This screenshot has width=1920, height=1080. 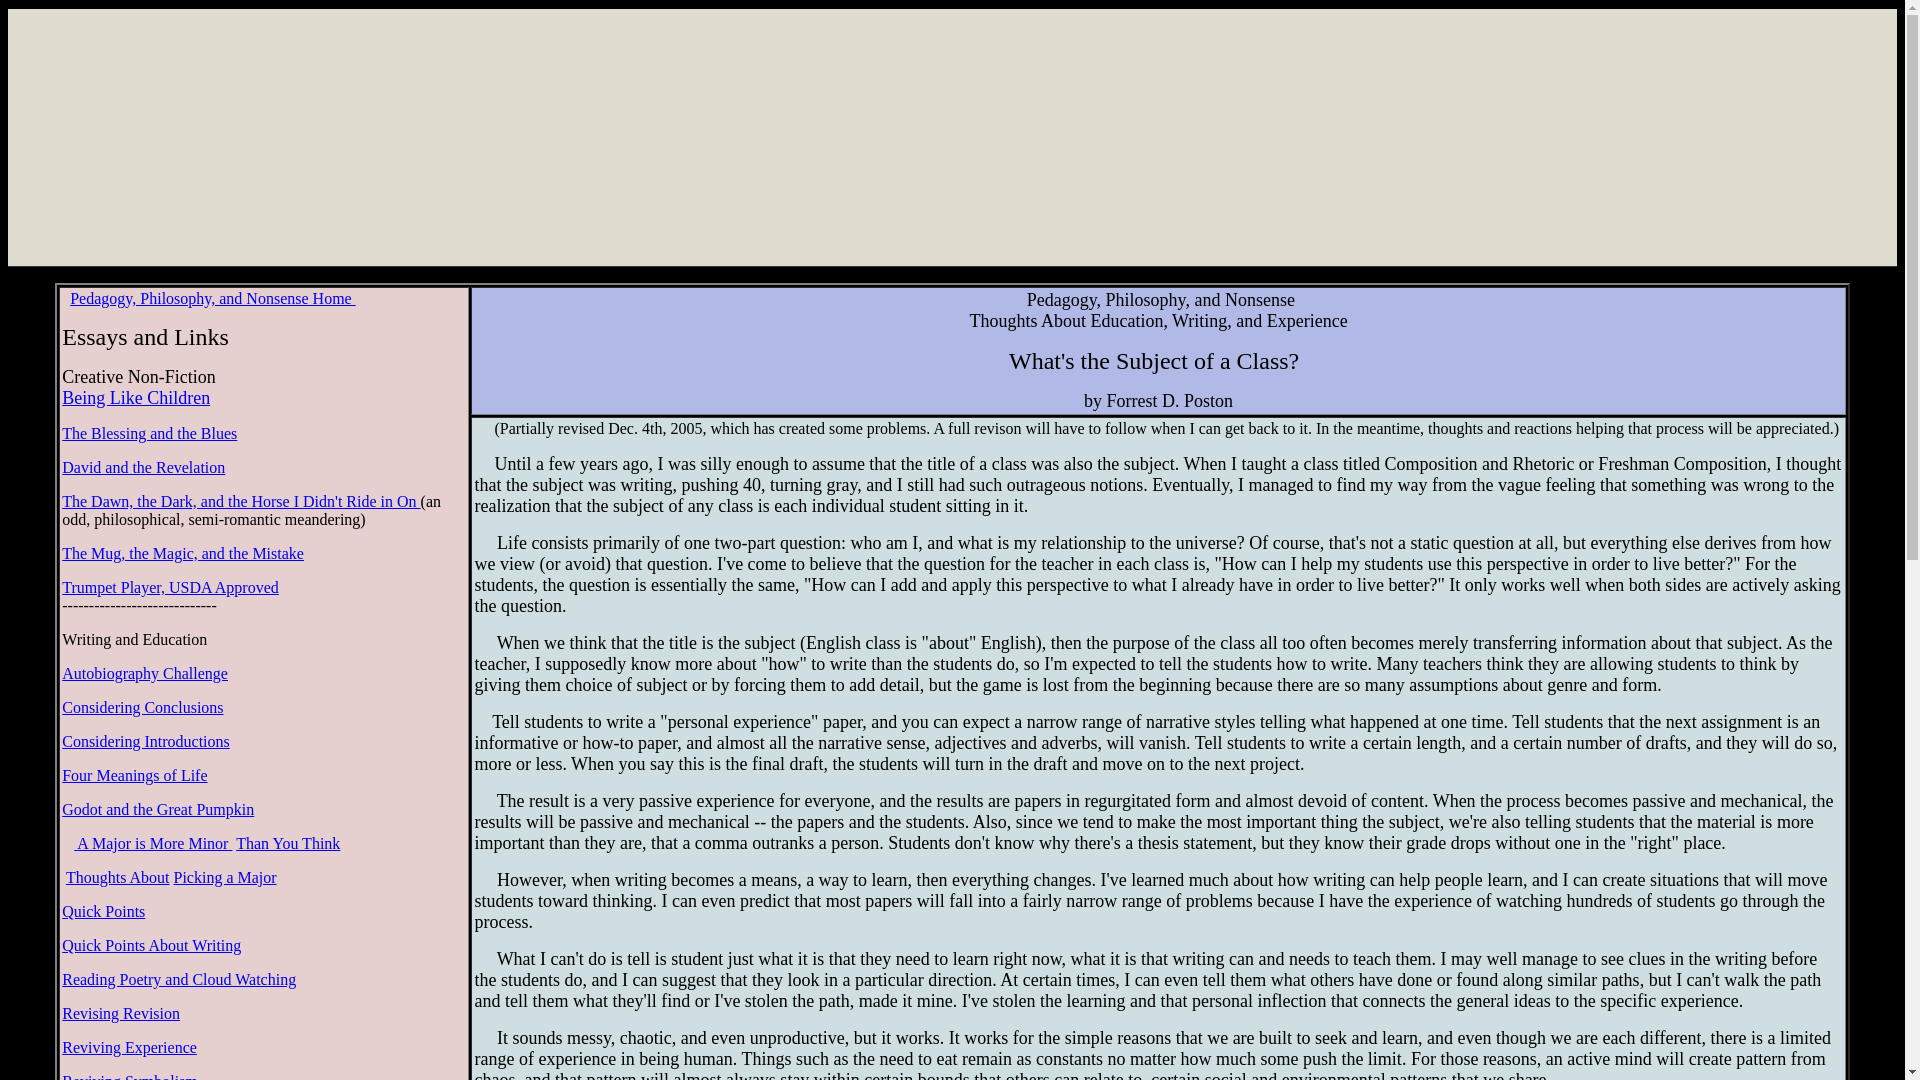 What do you see at coordinates (288, 843) in the screenshot?
I see `Than You Think` at bounding box center [288, 843].